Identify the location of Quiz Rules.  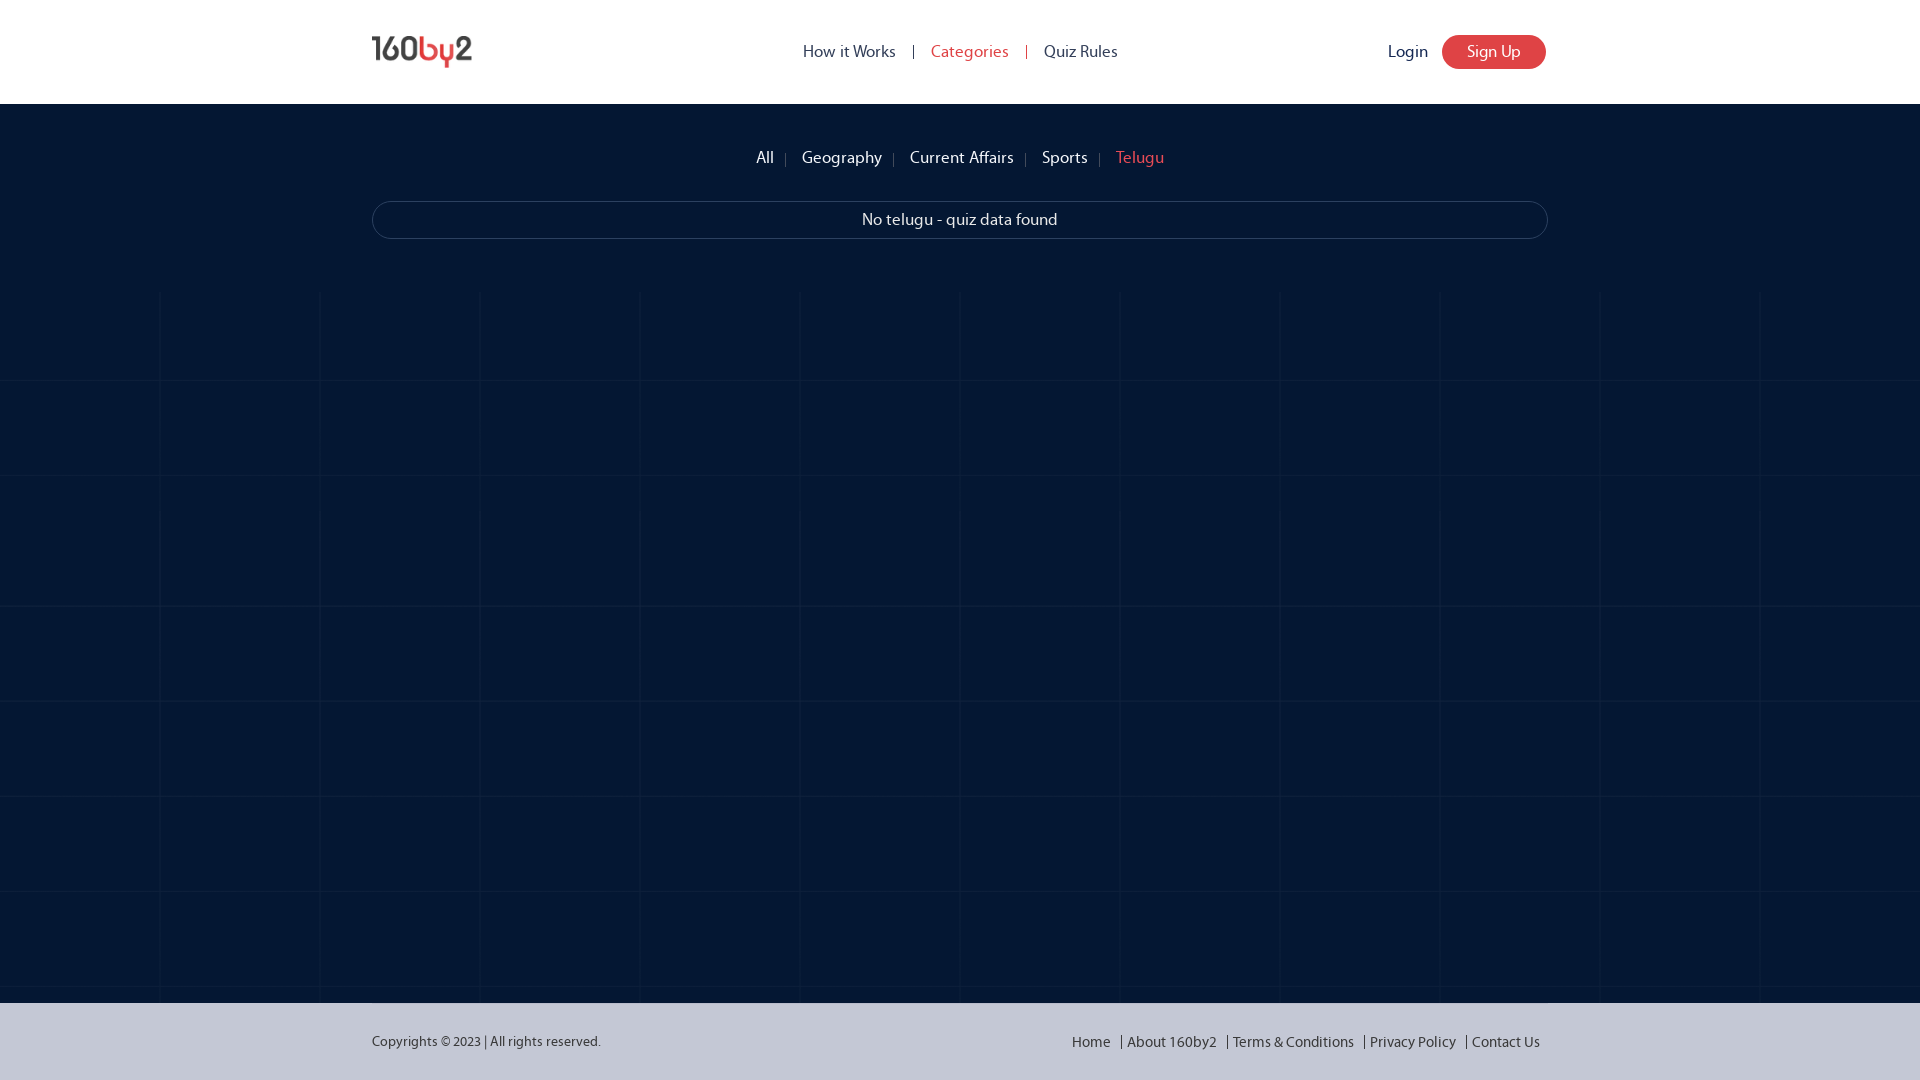
(1081, 52).